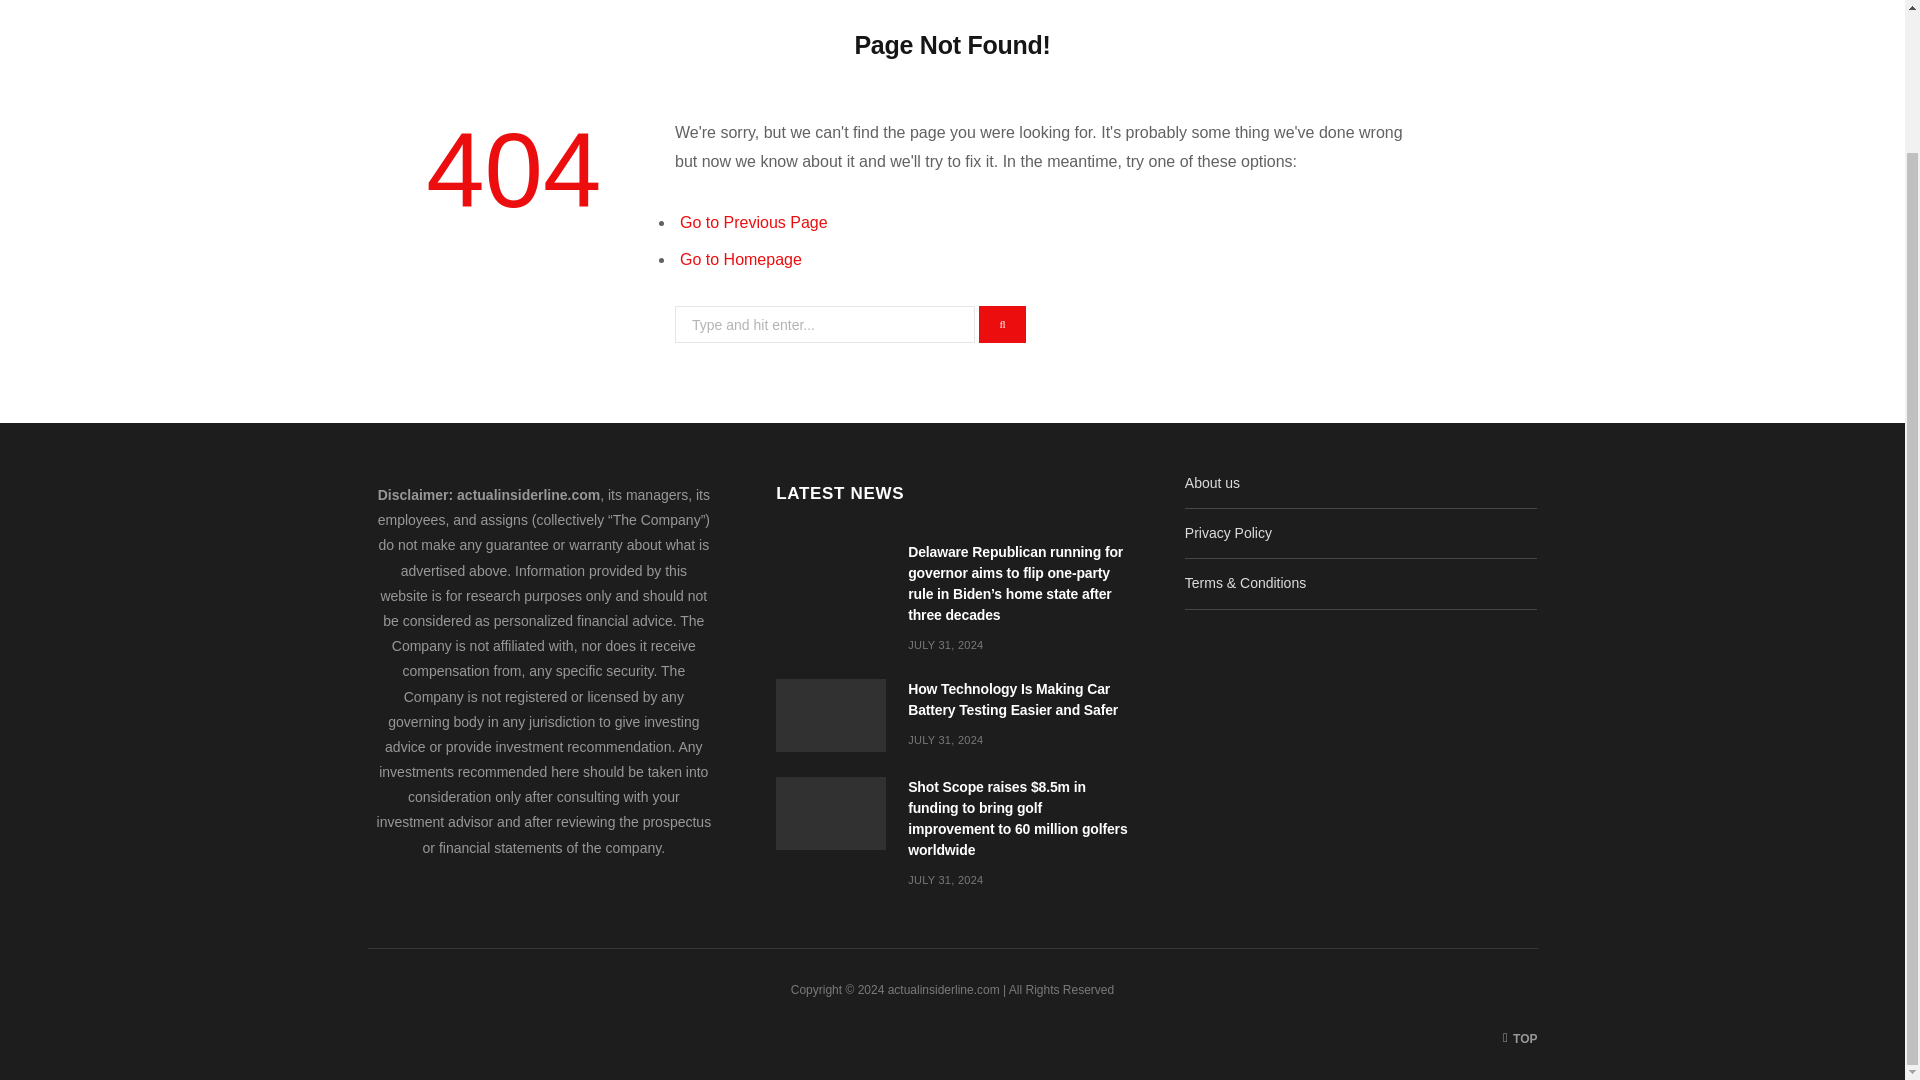 The height and width of the screenshot is (1080, 1920). Describe the element at coordinates (825, 324) in the screenshot. I see `Search for:` at that location.